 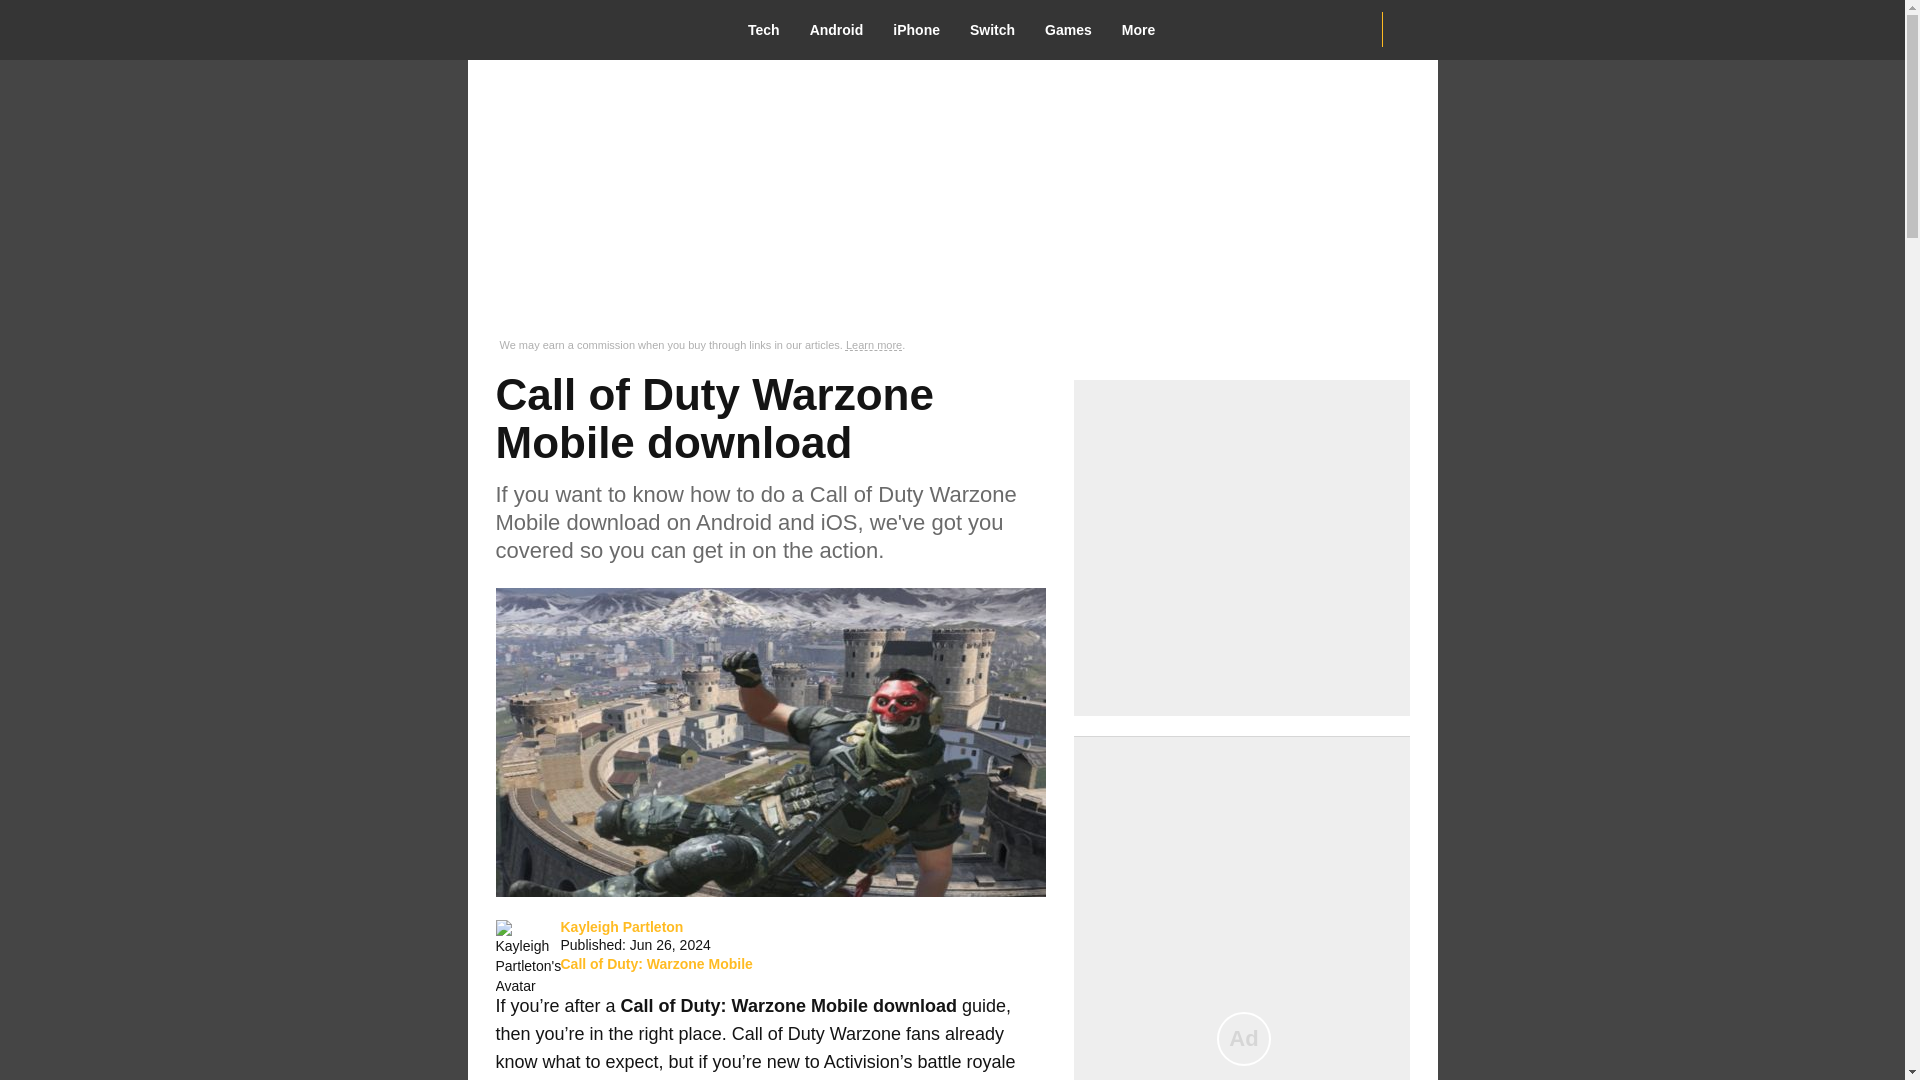 I want to click on Games, so click(x=1076, y=30).